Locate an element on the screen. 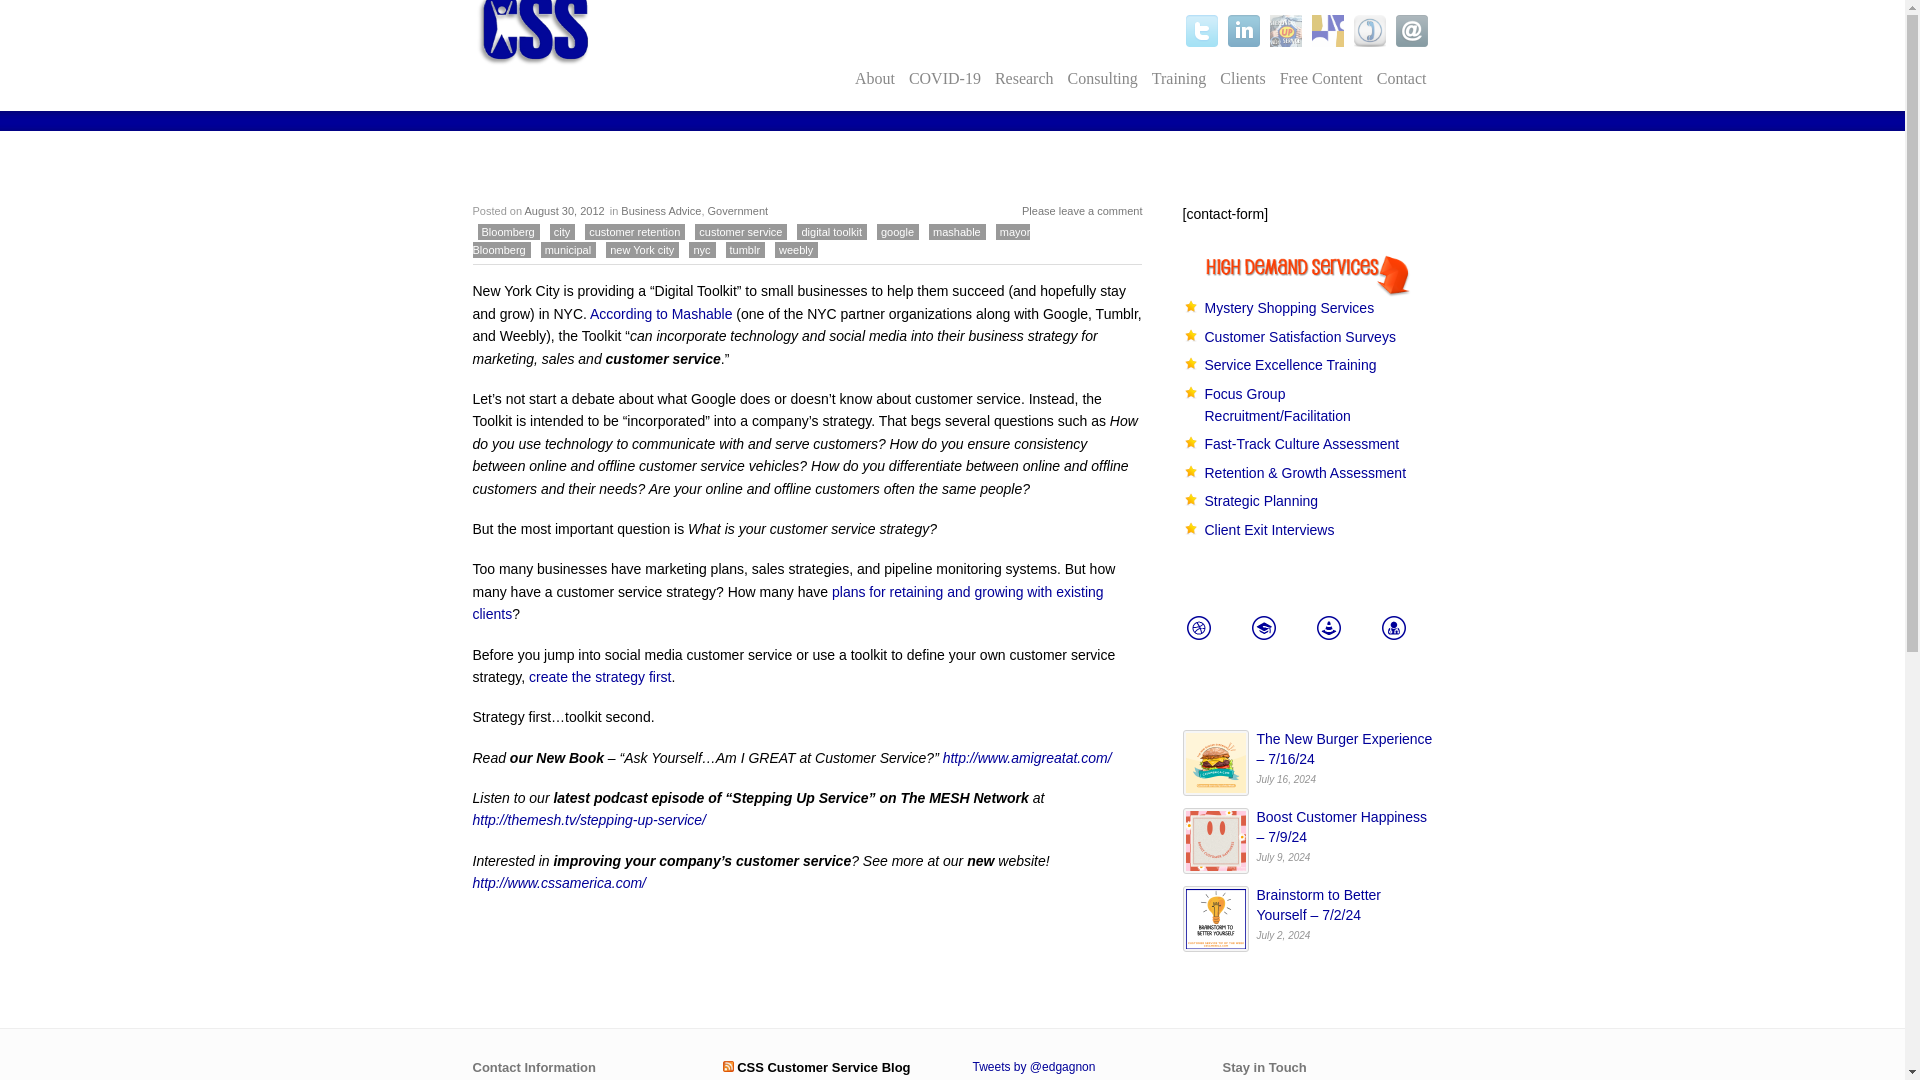 Image resolution: width=1920 pixels, height=1080 pixels.  Call Us - 704.553.7525 is located at coordinates (1370, 31).